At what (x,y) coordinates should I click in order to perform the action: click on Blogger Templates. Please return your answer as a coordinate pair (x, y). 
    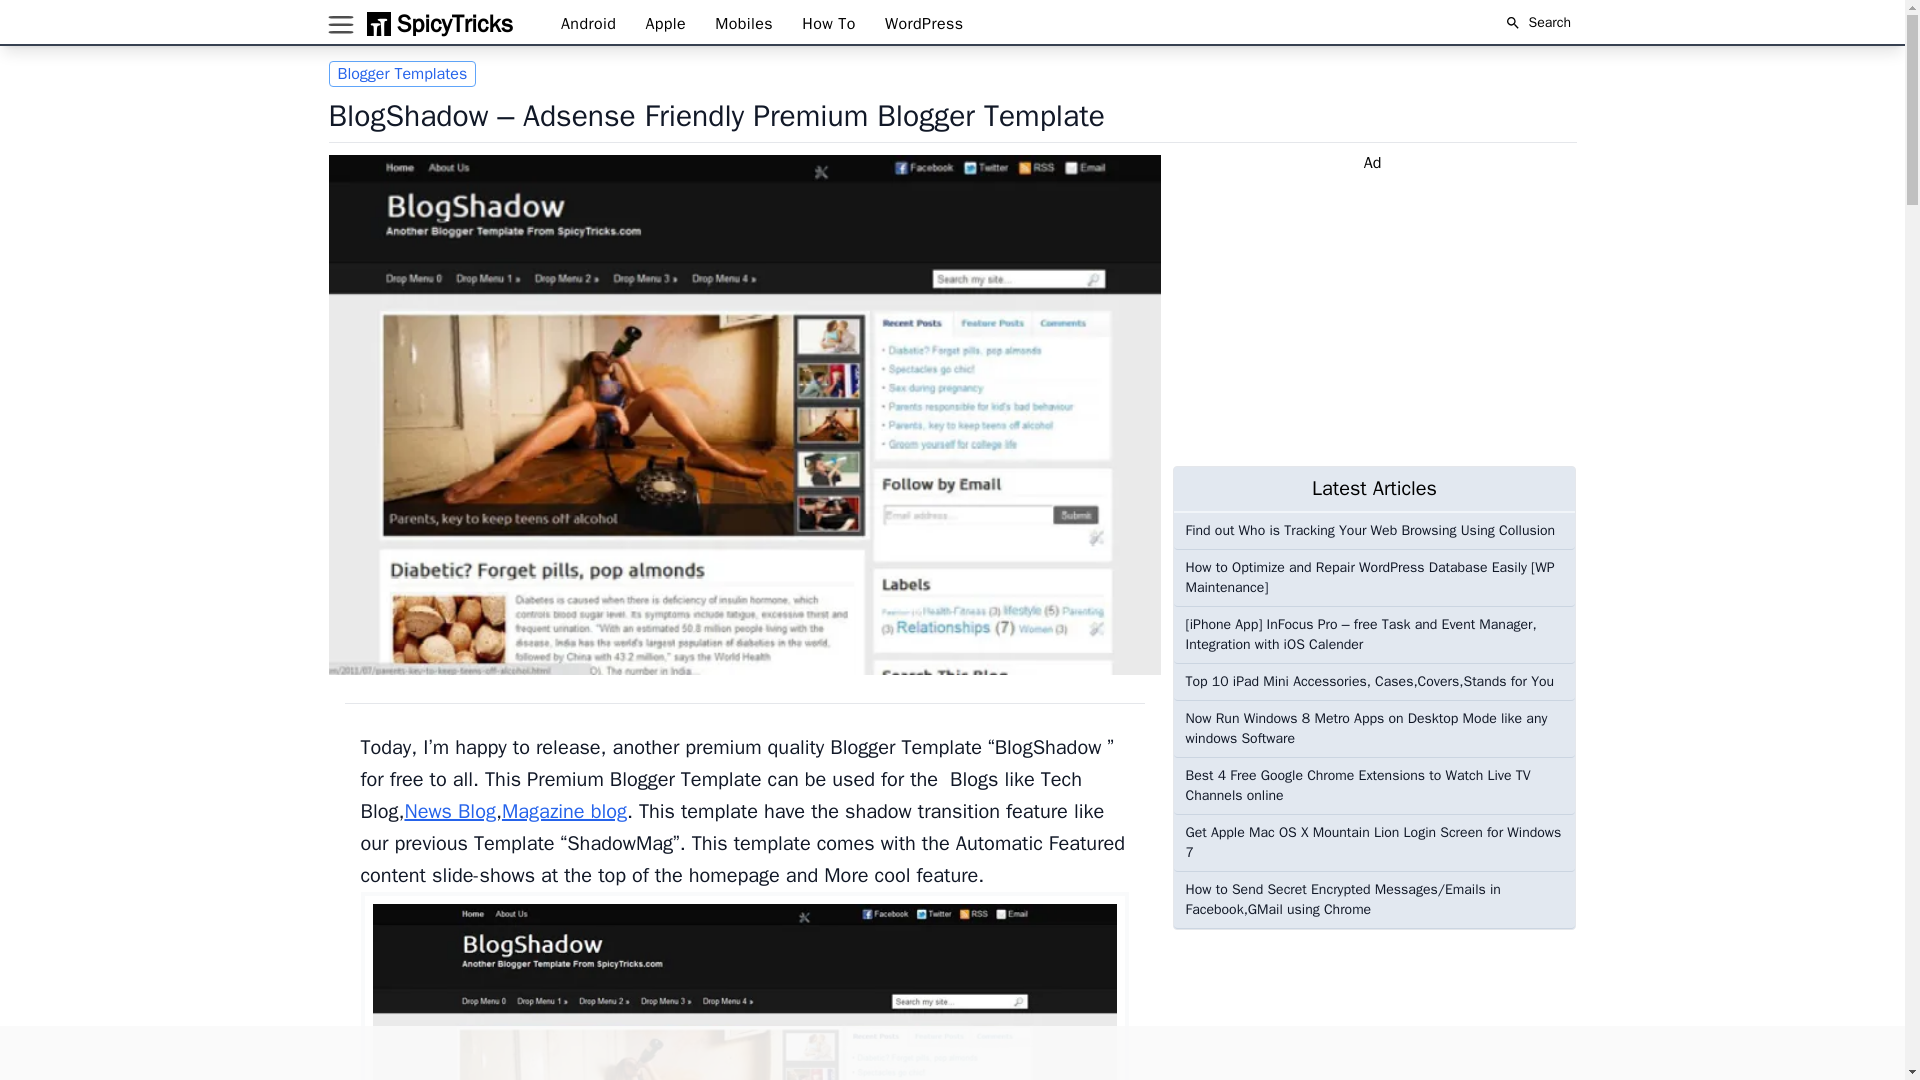
    Looking at the image, I should click on (402, 74).